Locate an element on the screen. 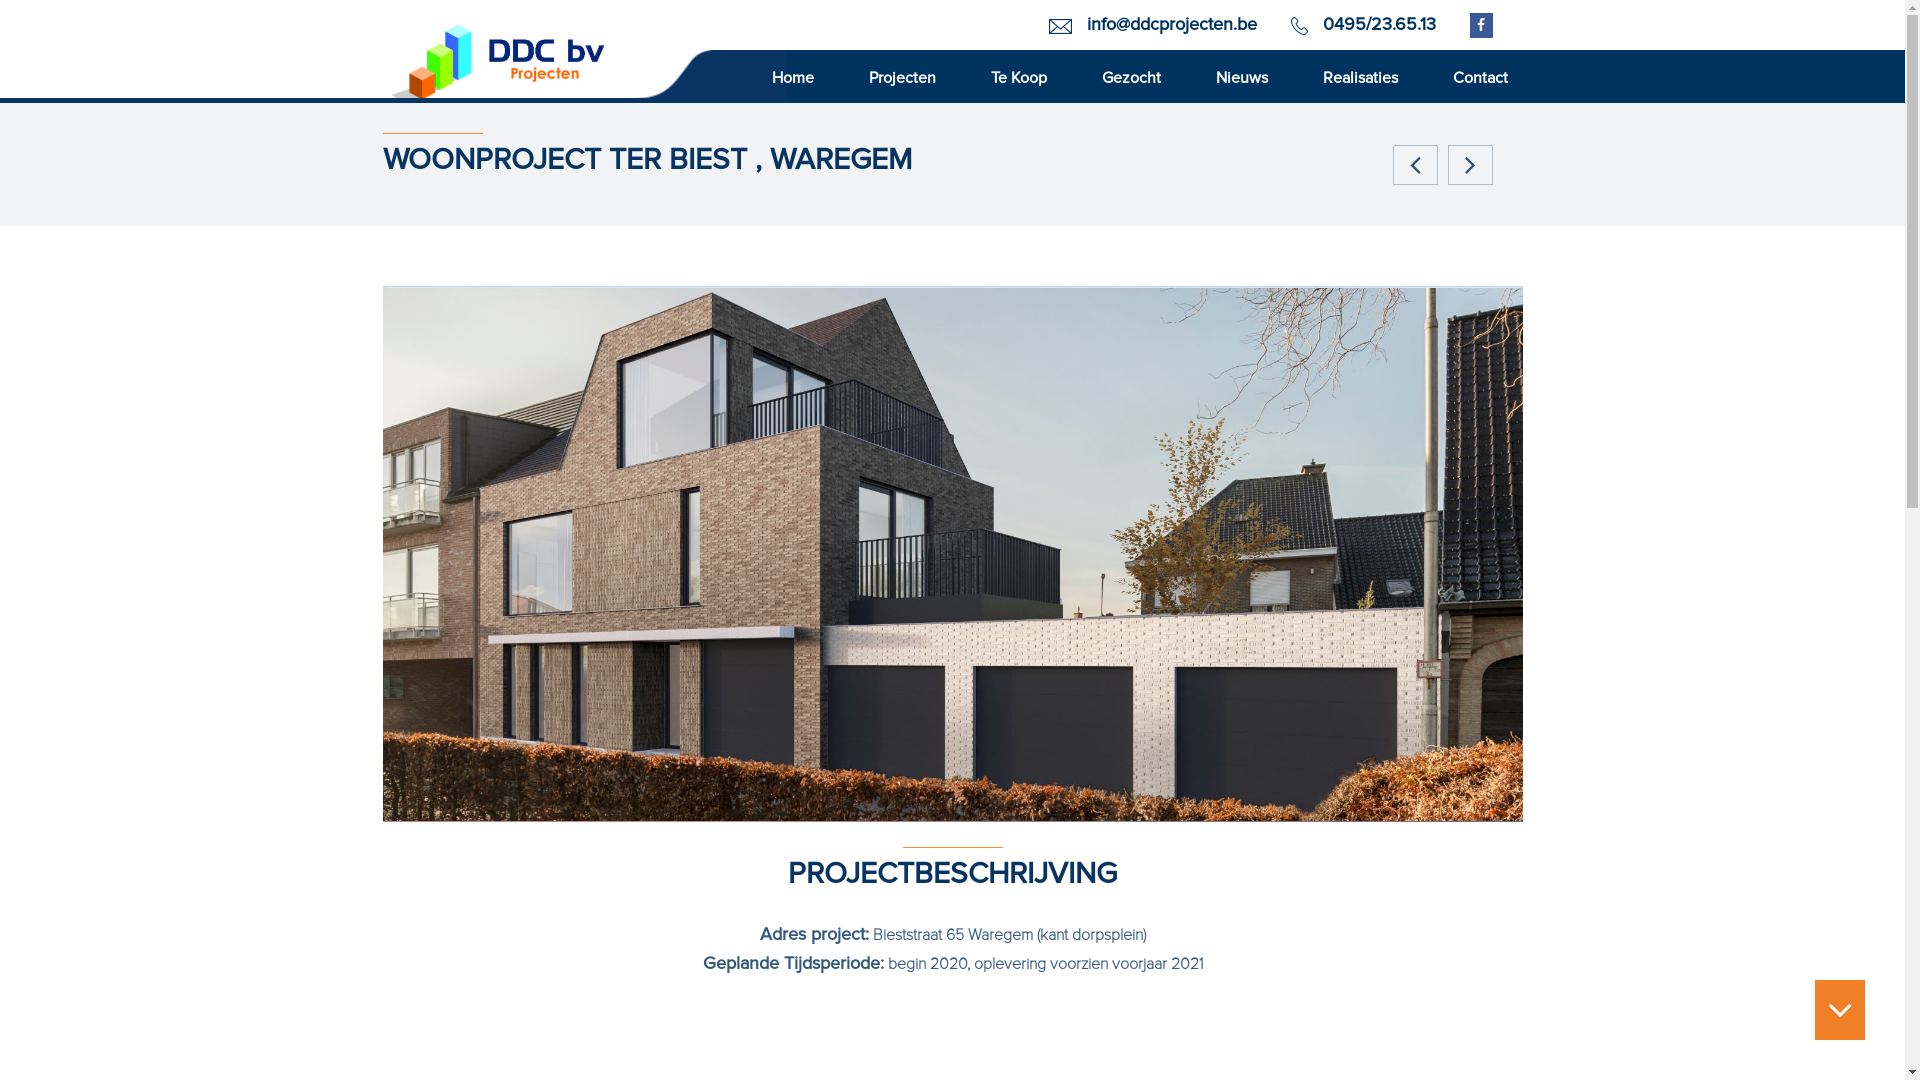 This screenshot has height=1080, width=1920. Nieuws is located at coordinates (1241, 76).